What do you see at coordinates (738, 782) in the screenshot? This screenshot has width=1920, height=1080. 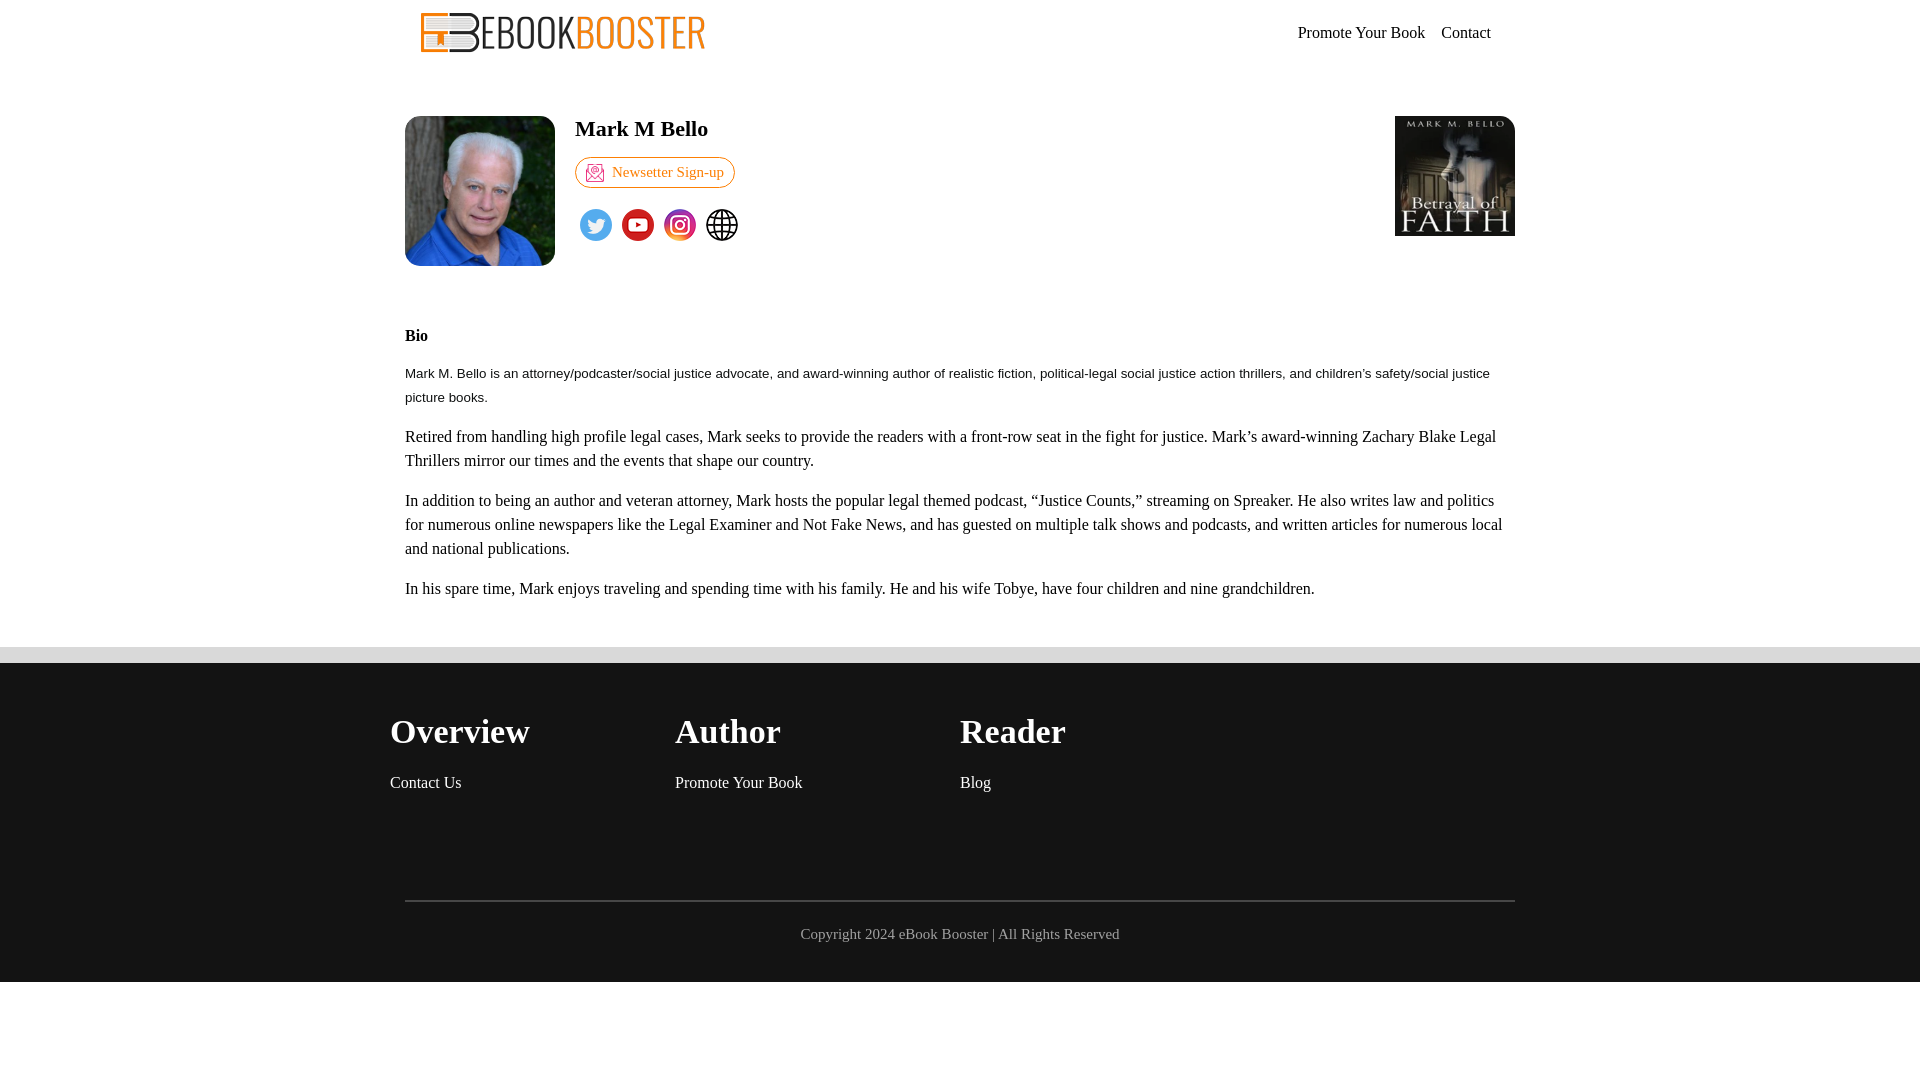 I see `Promote Your Book` at bounding box center [738, 782].